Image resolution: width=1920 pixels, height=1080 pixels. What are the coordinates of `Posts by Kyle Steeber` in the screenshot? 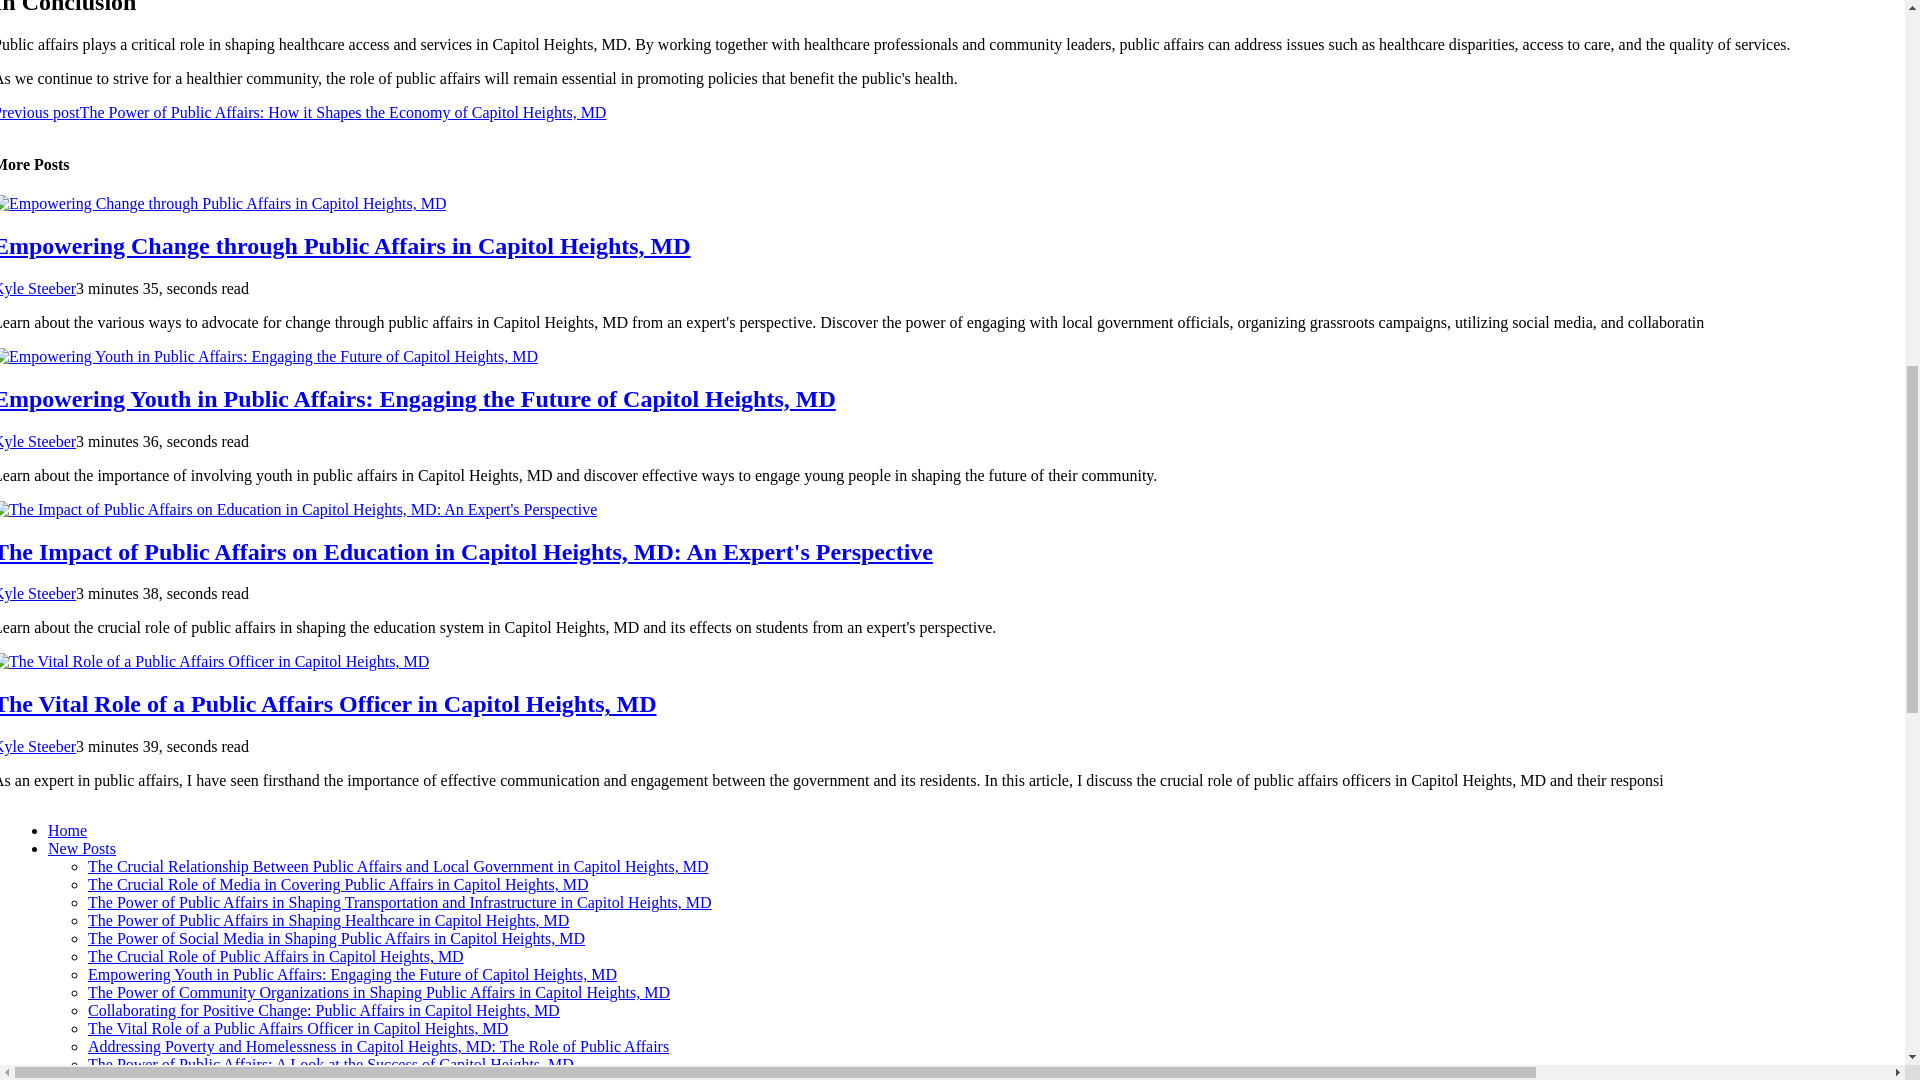 It's located at (38, 593).